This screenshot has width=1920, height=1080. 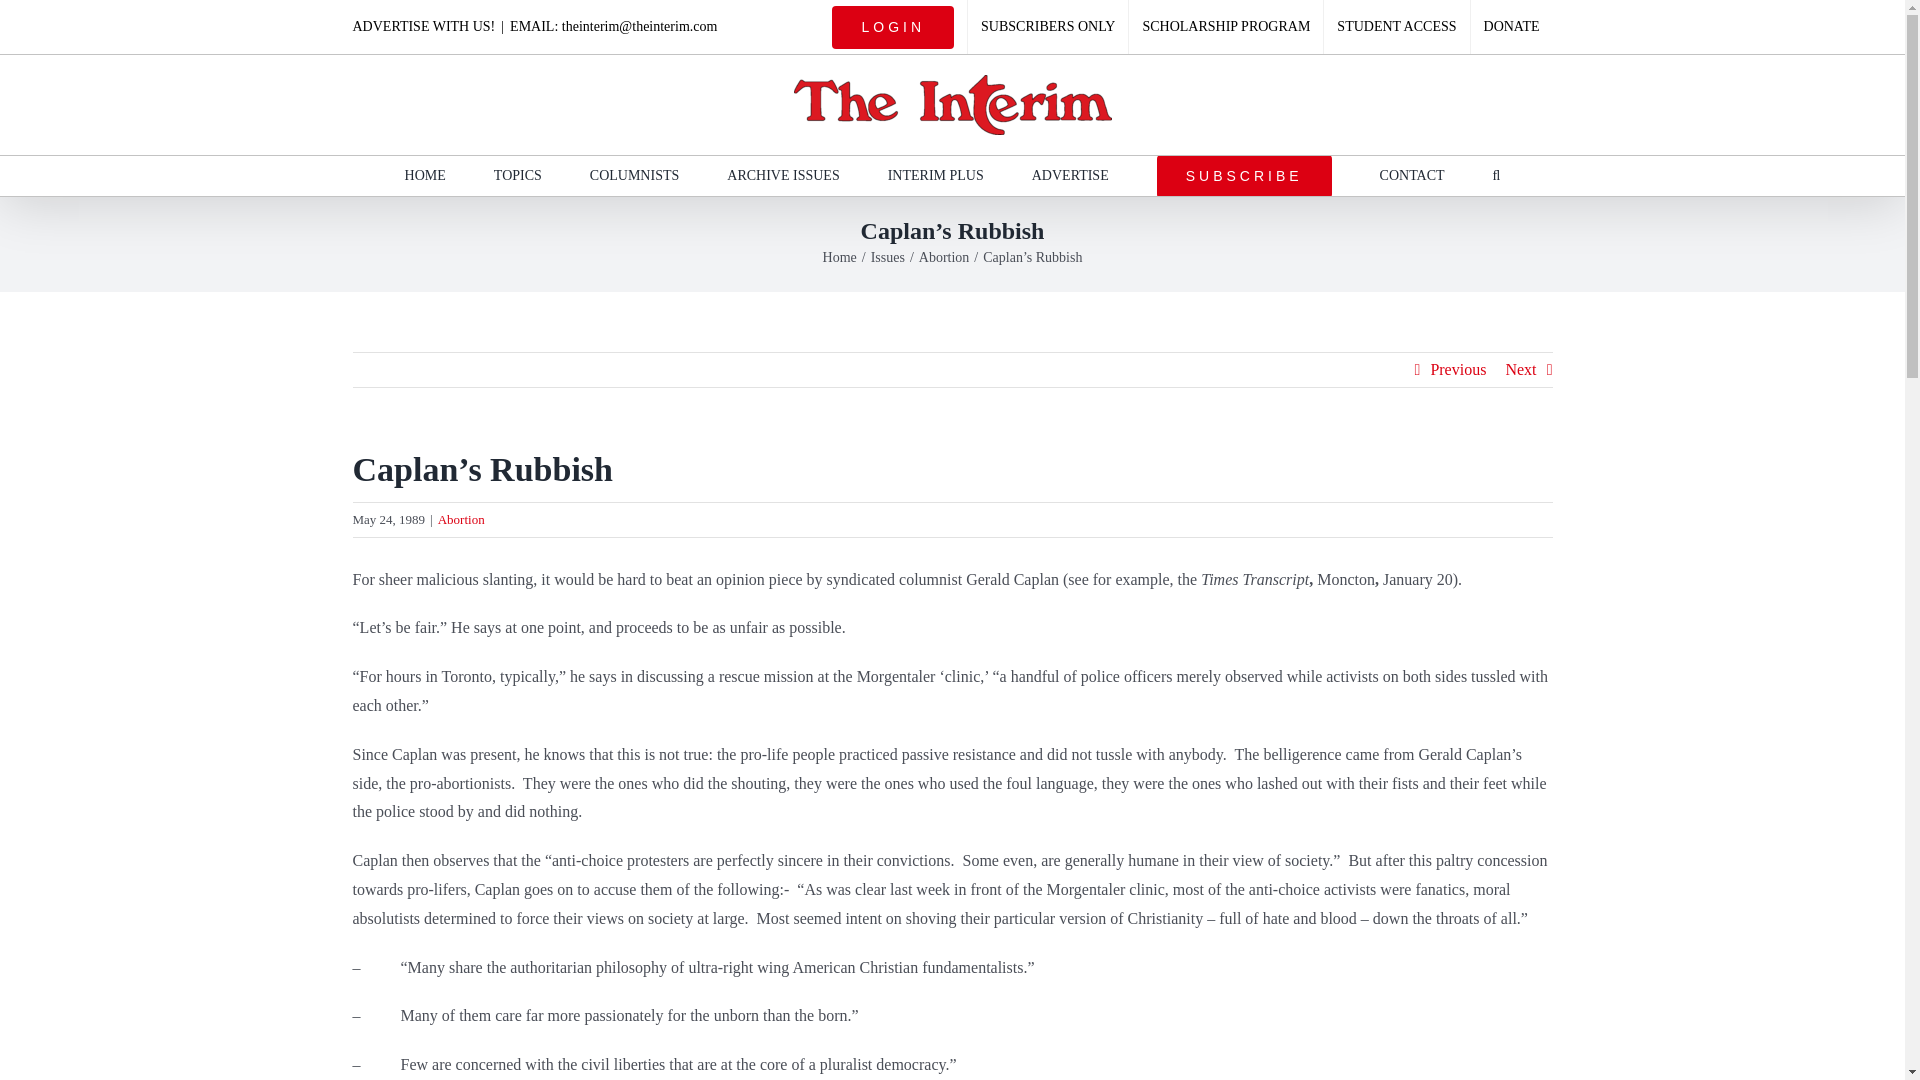 What do you see at coordinates (1520, 370) in the screenshot?
I see `Next` at bounding box center [1520, 370].